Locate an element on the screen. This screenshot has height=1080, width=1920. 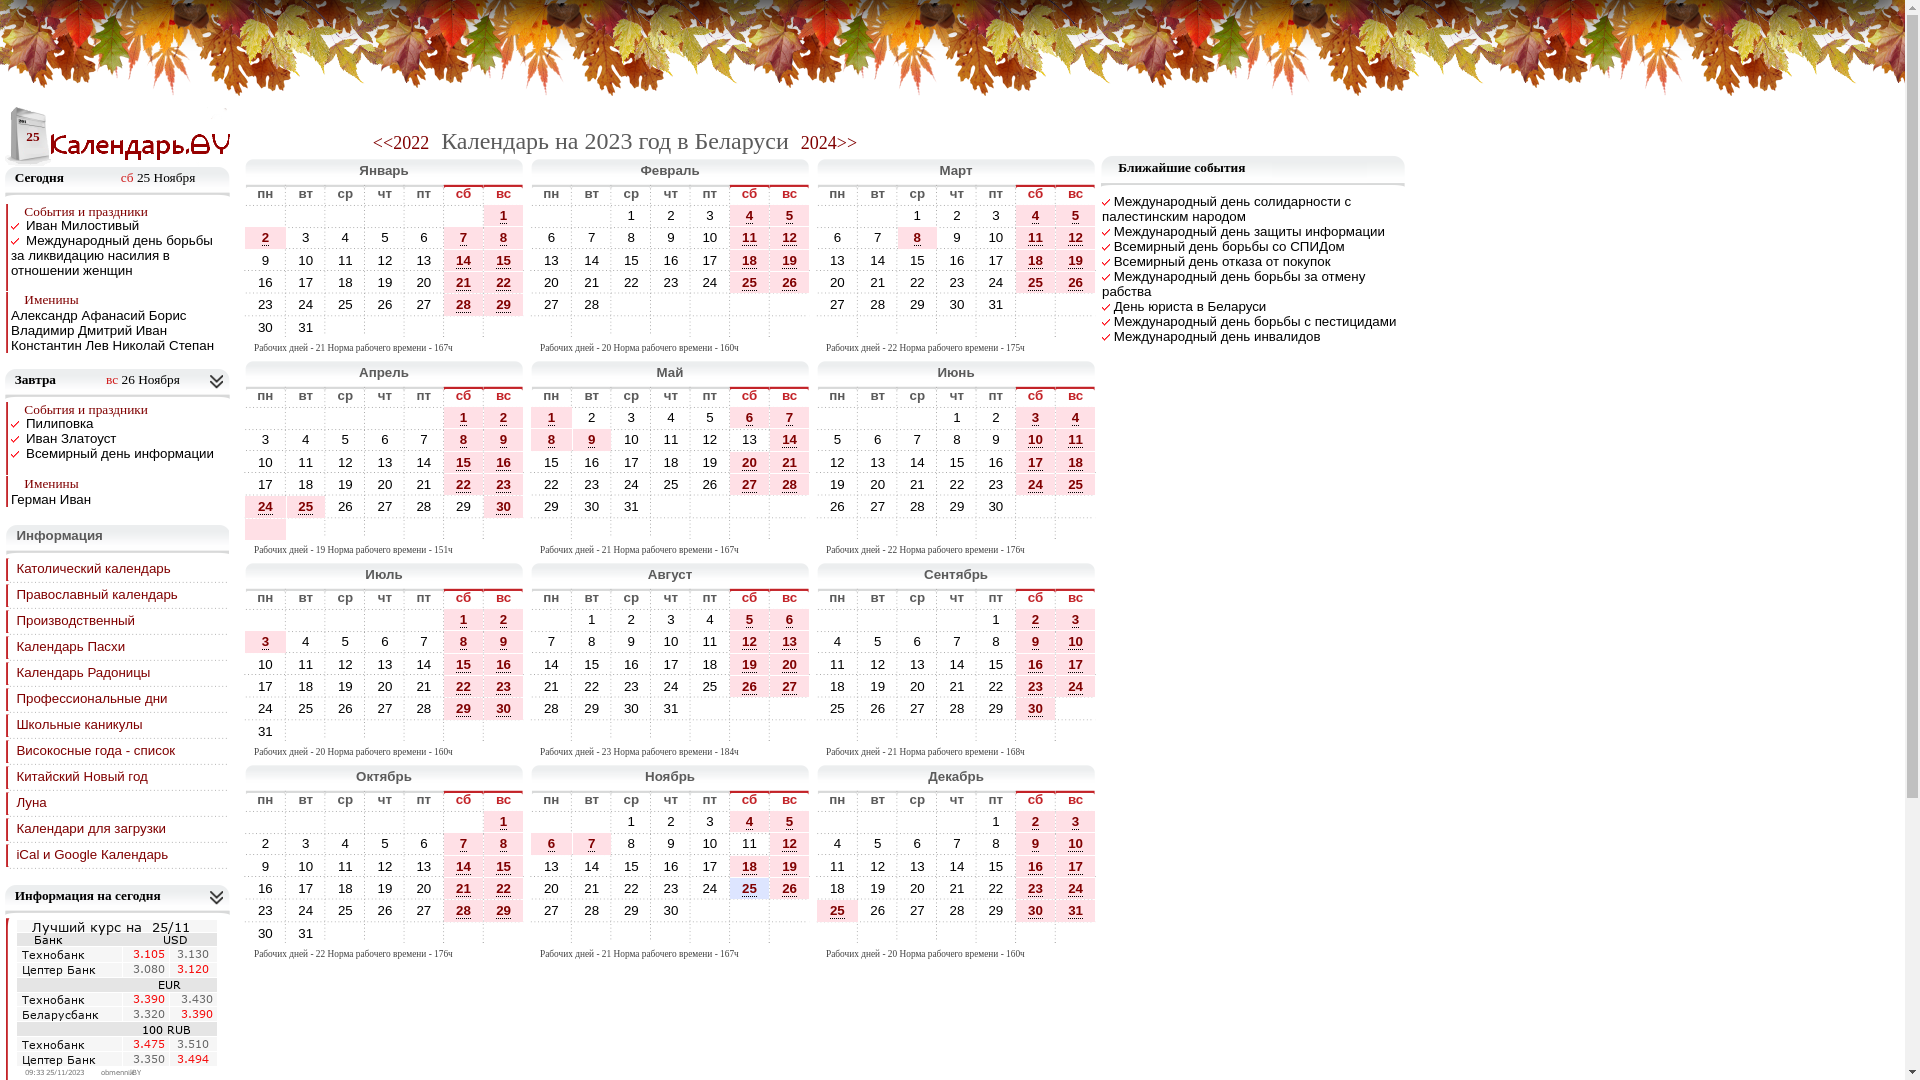
14 is located at coordinates (424, 462).